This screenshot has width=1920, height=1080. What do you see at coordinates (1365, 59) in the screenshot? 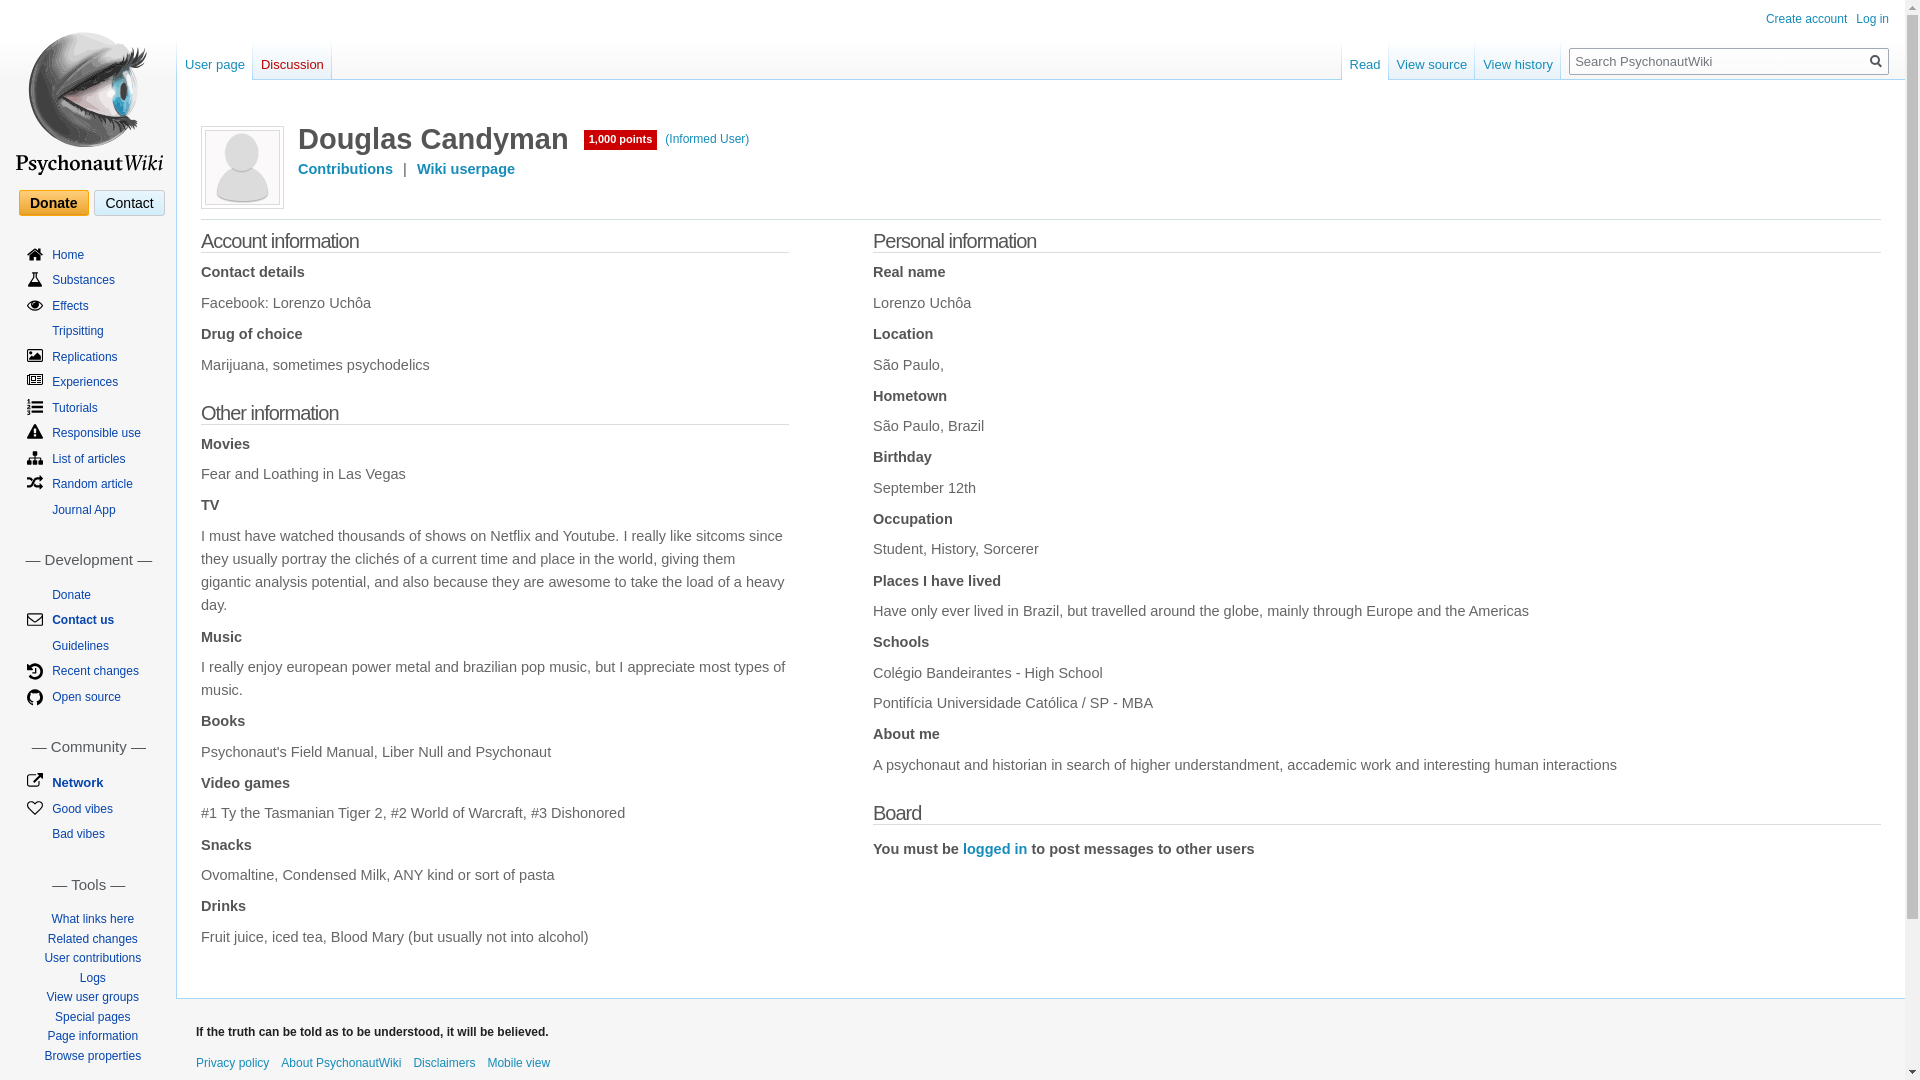
I see `Read` at bounding box center [1365, 59].